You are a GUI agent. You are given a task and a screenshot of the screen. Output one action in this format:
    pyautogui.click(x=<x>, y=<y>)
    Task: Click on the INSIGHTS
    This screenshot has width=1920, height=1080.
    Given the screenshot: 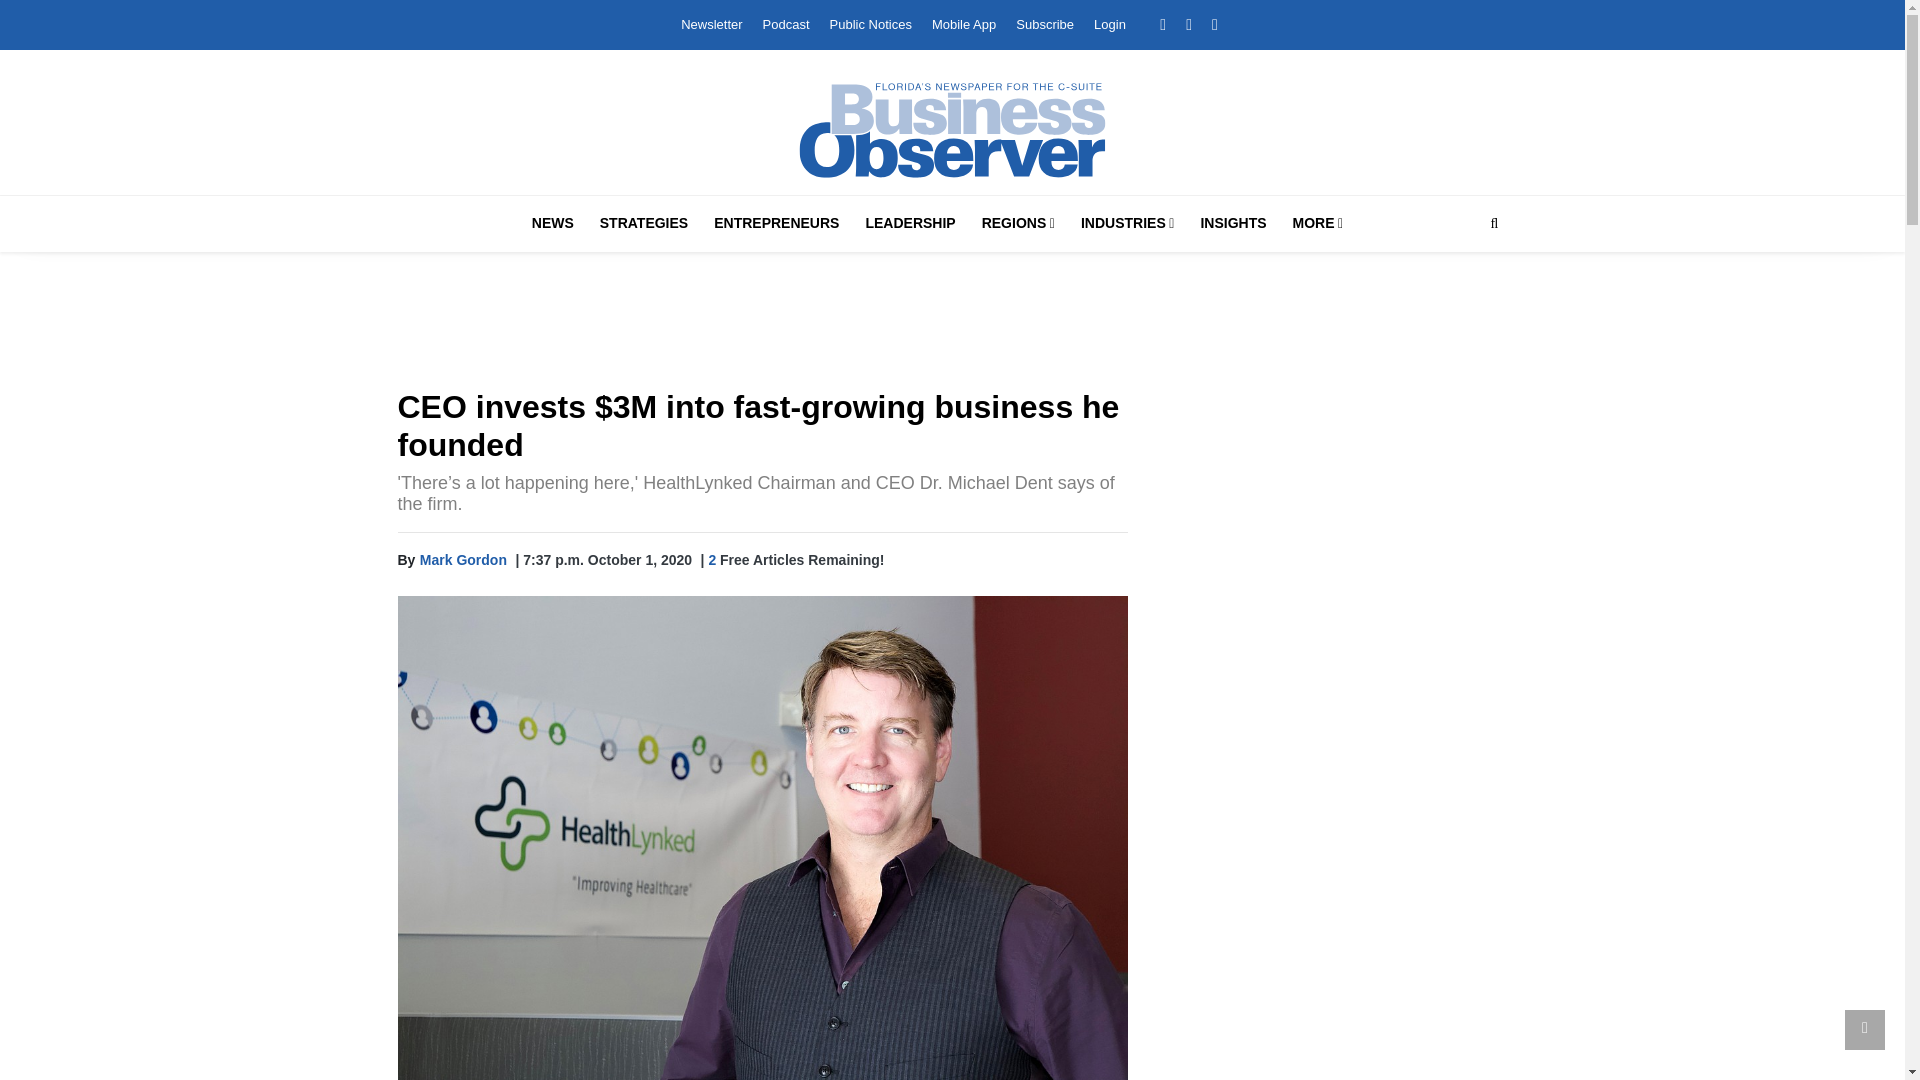 What is the action you would take?
    pyautogui.click(x=1233, y=223)
    